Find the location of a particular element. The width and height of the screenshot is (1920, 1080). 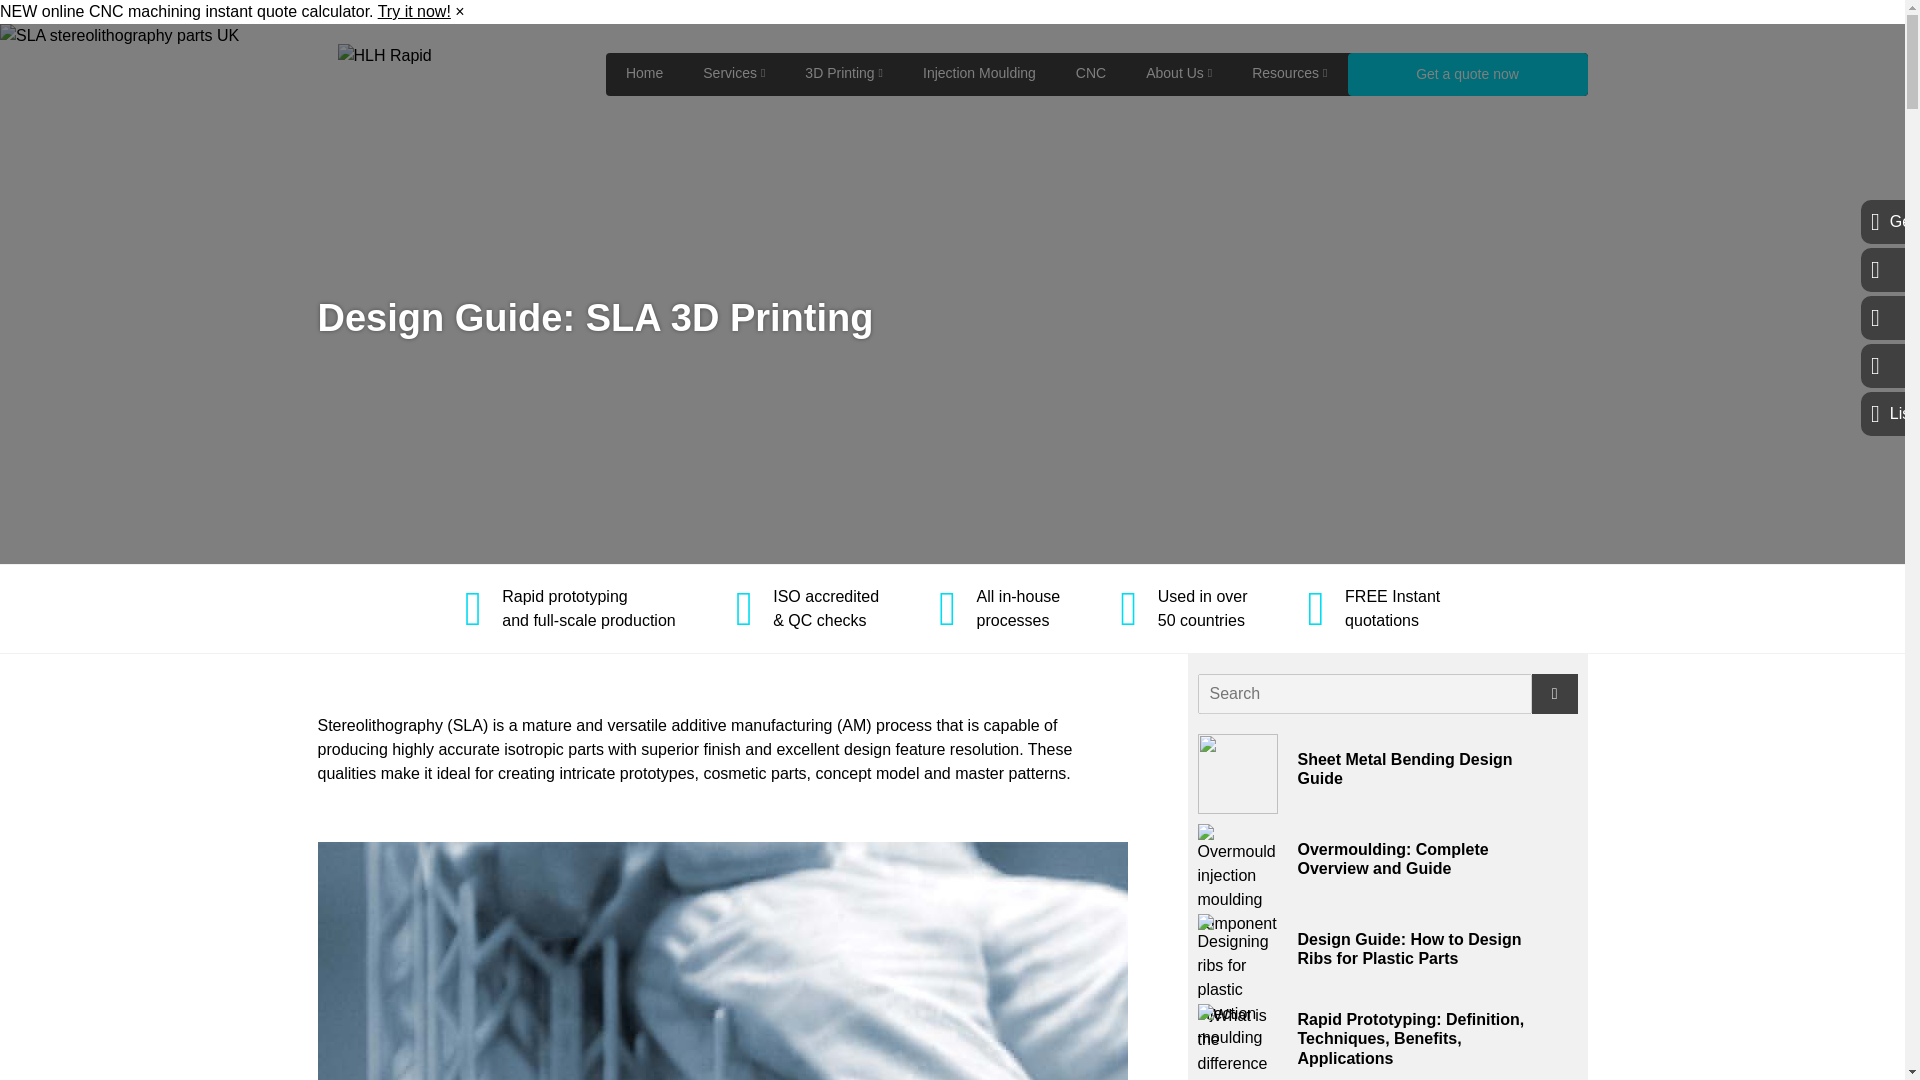

Resources is located at coordinates (1290, 72).